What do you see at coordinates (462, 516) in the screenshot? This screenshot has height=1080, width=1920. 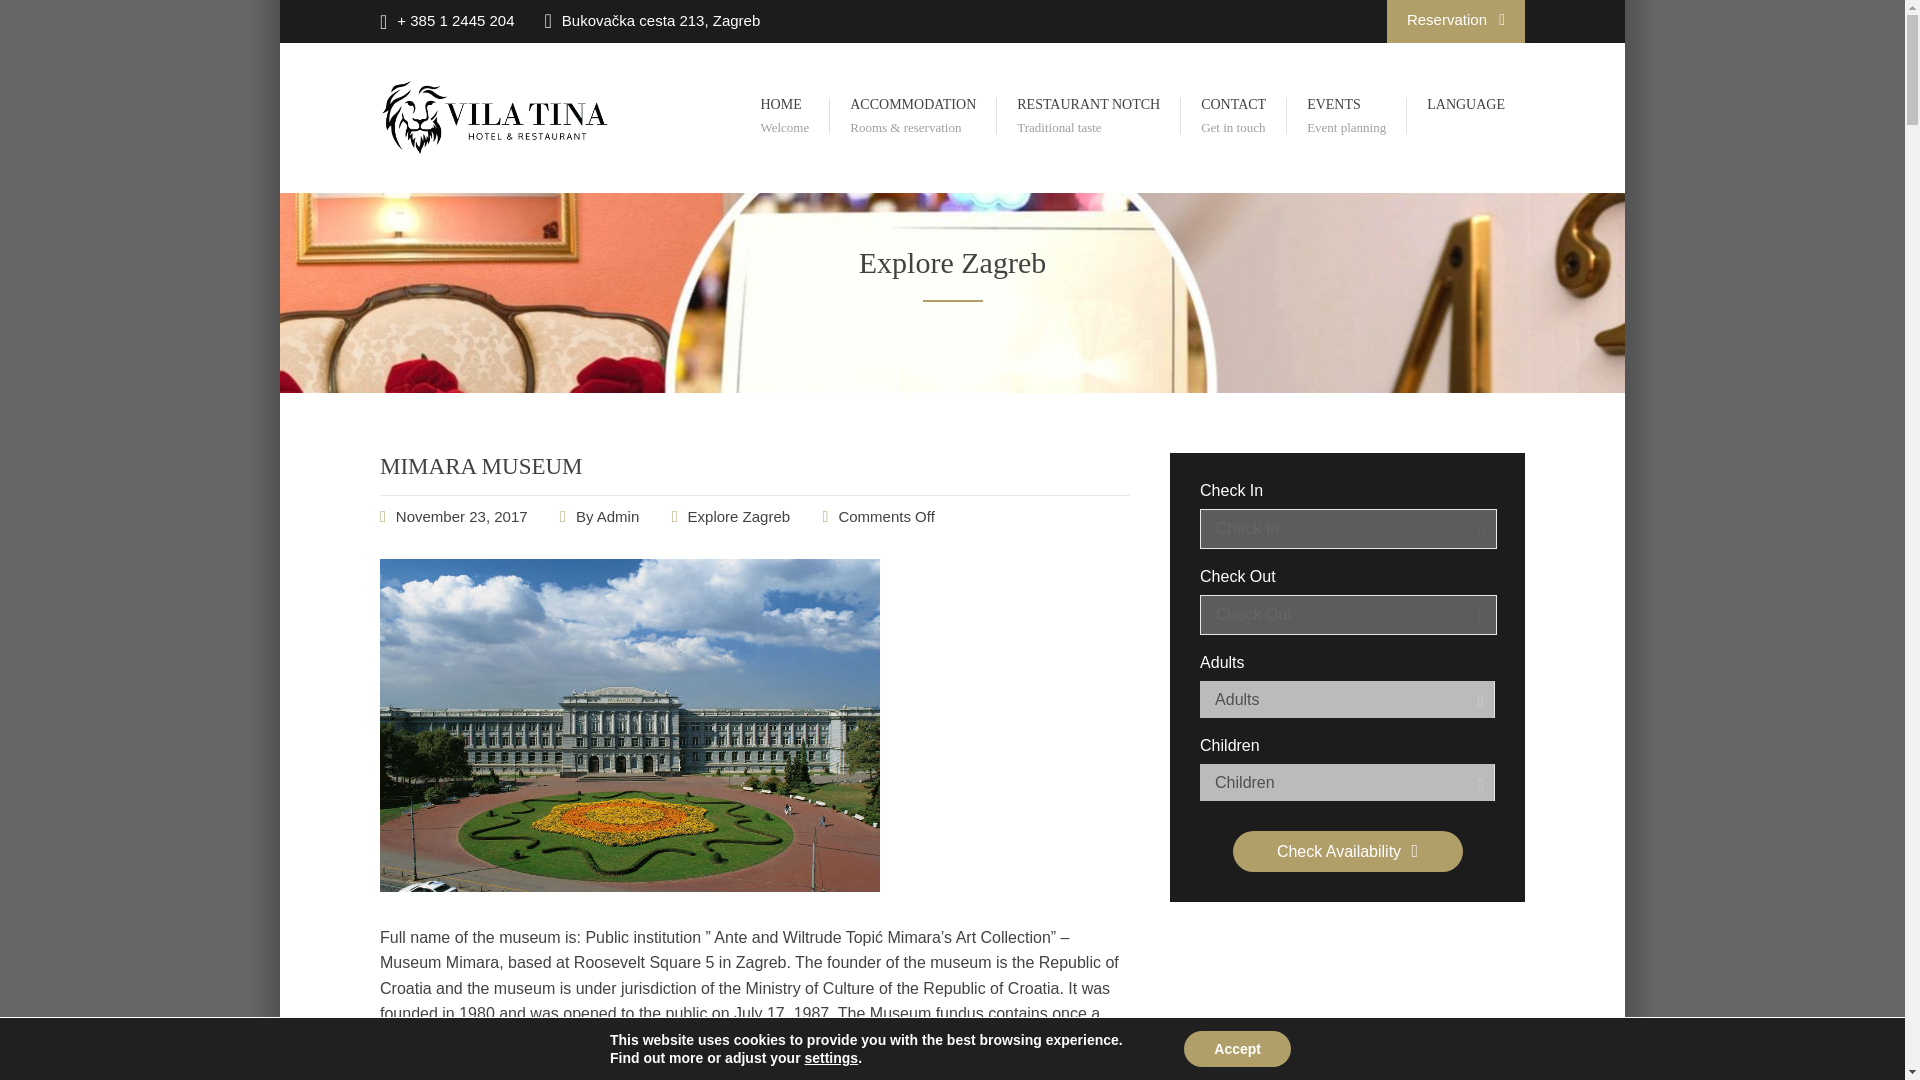 I see `English` at bounding box center [462, 516].